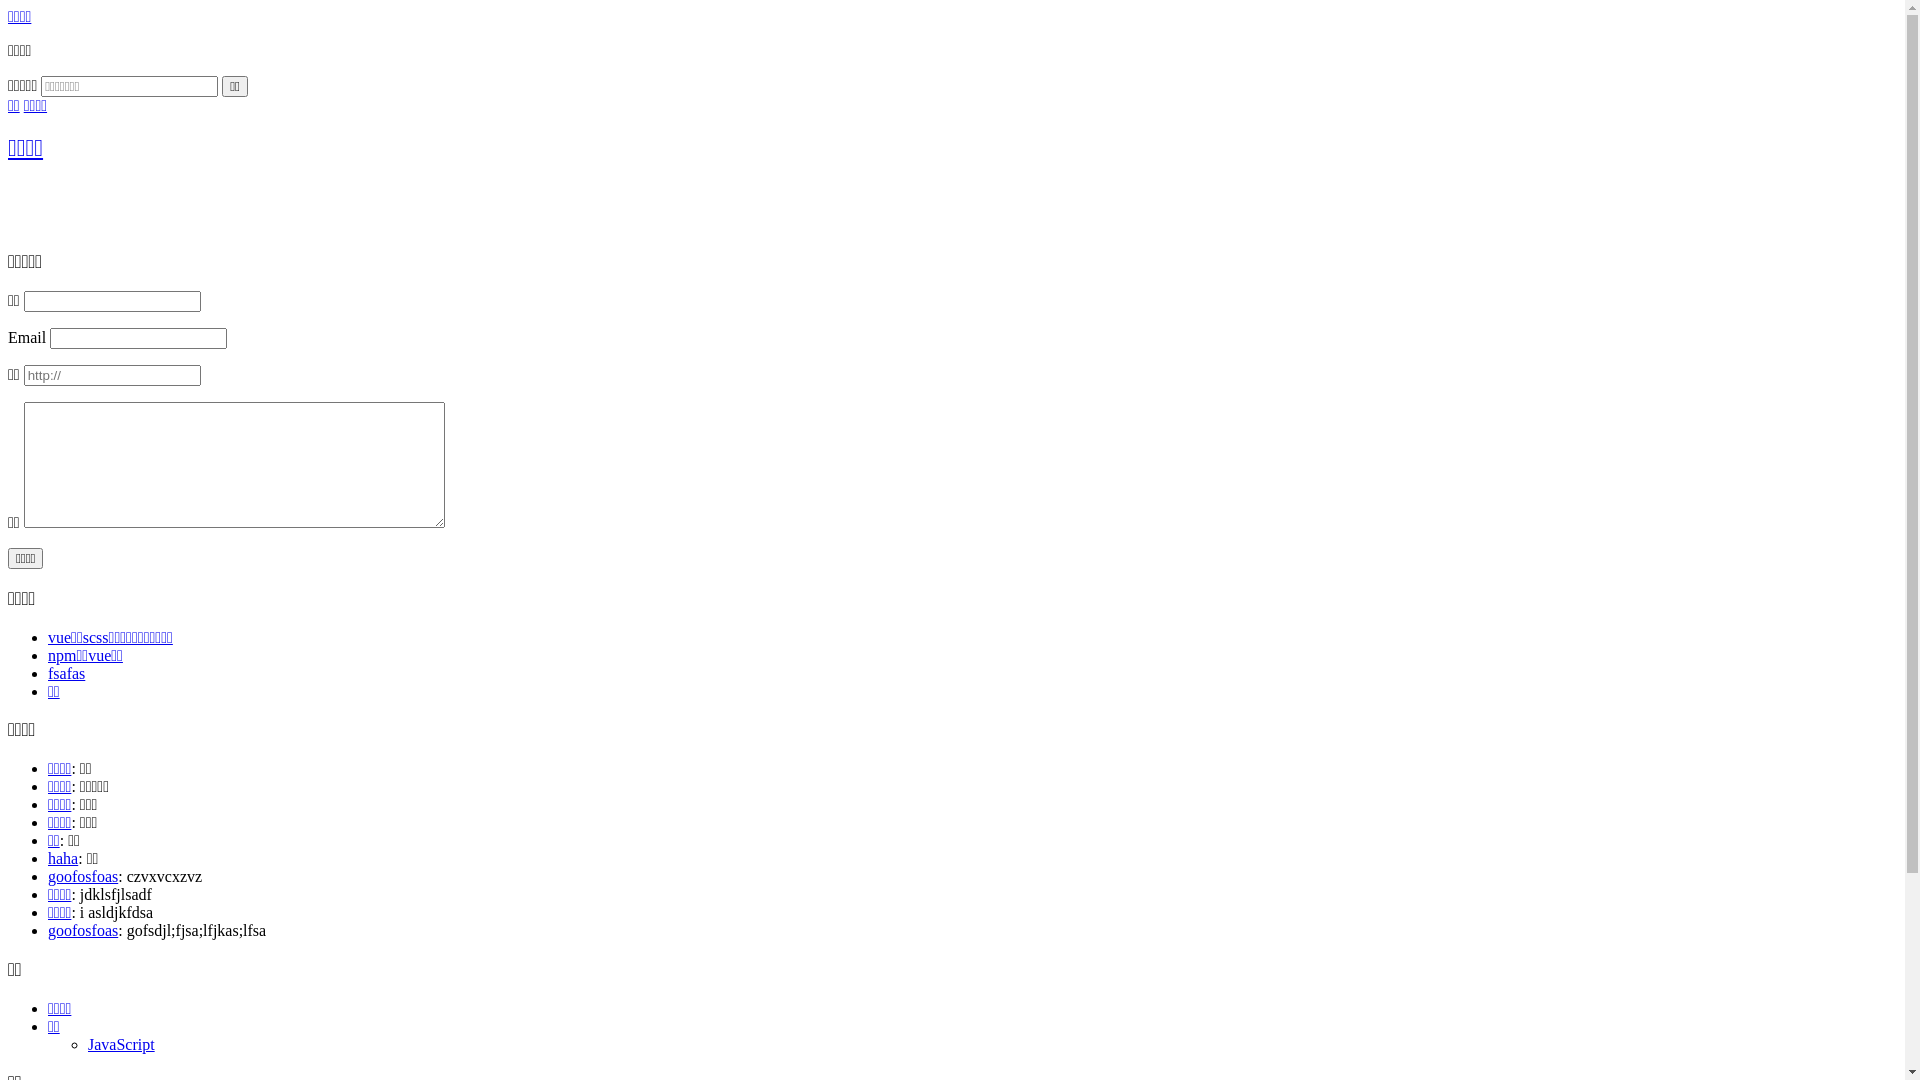 The height and width of the screenshot is (1080, 1920). I want to click on goofosfoas, so click(83, 930).